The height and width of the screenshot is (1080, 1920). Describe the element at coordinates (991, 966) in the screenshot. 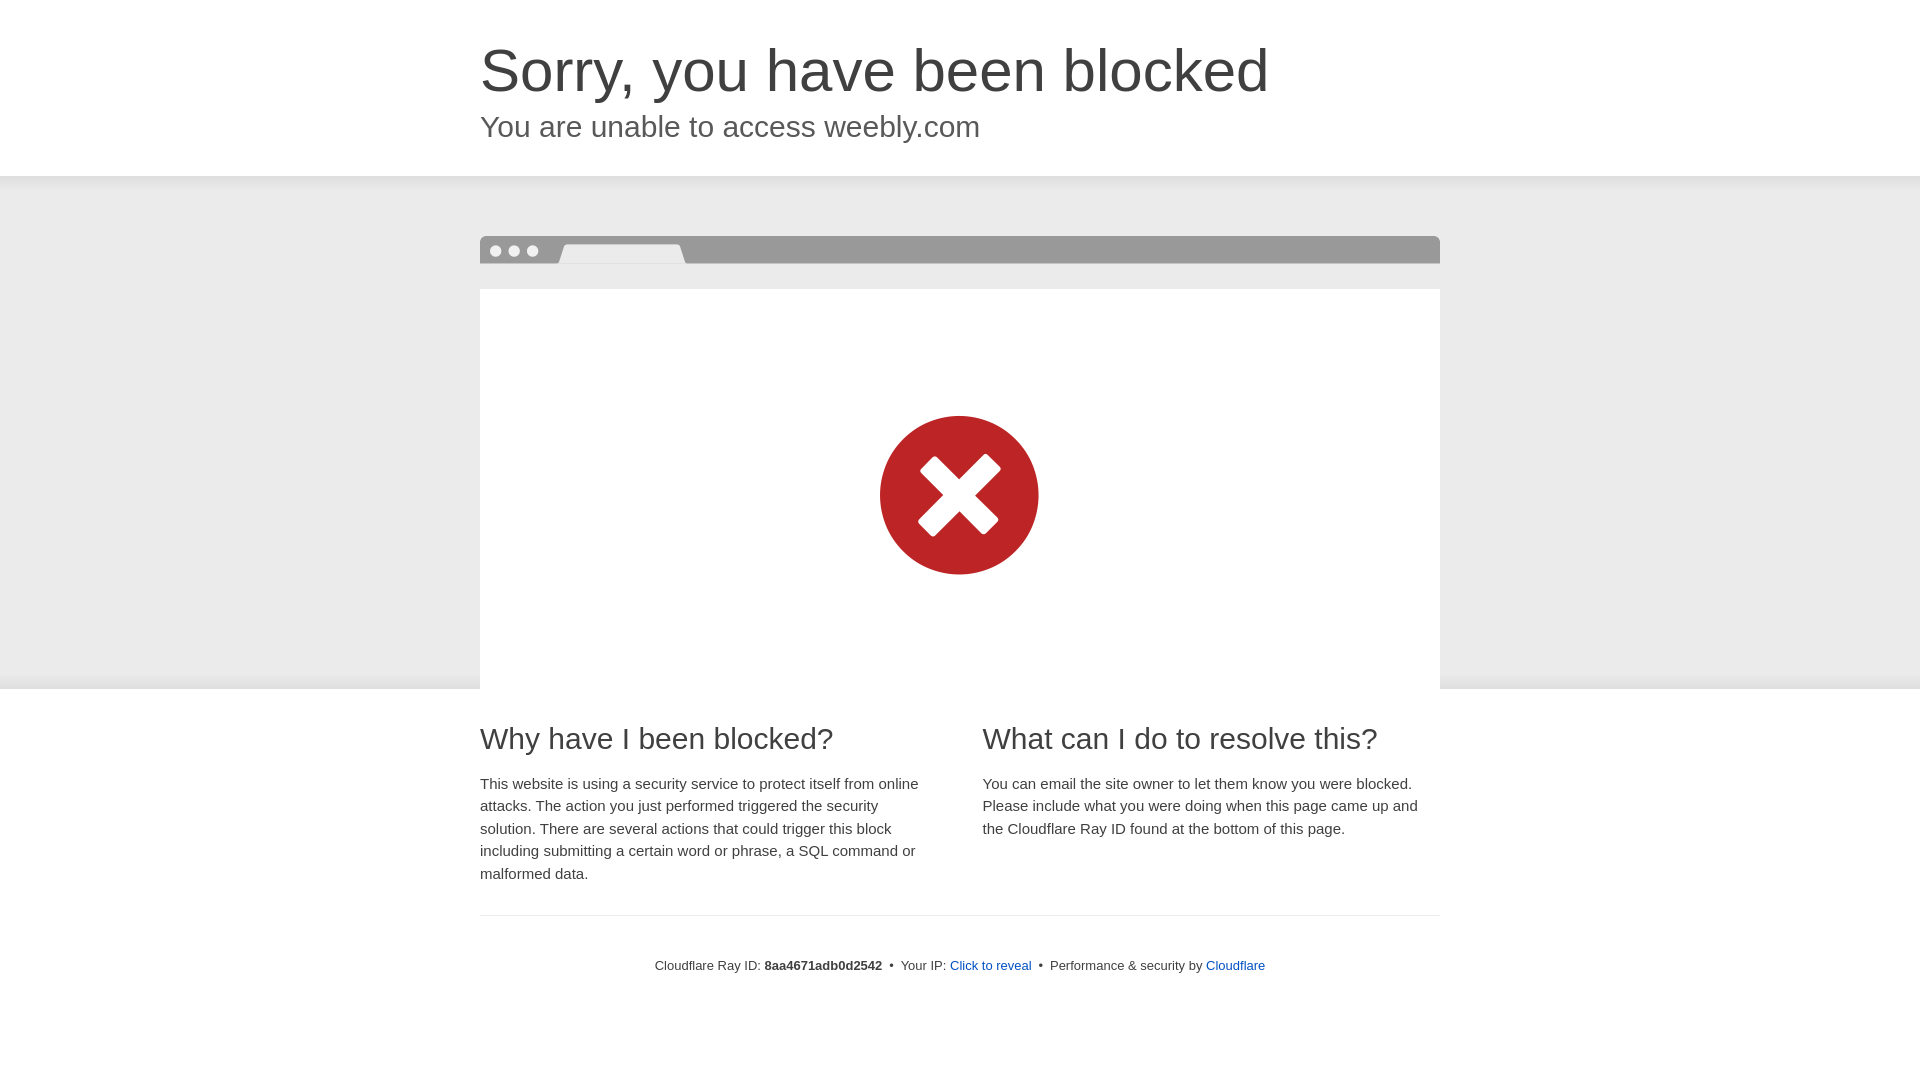

I see `Click to reveal` at that location.